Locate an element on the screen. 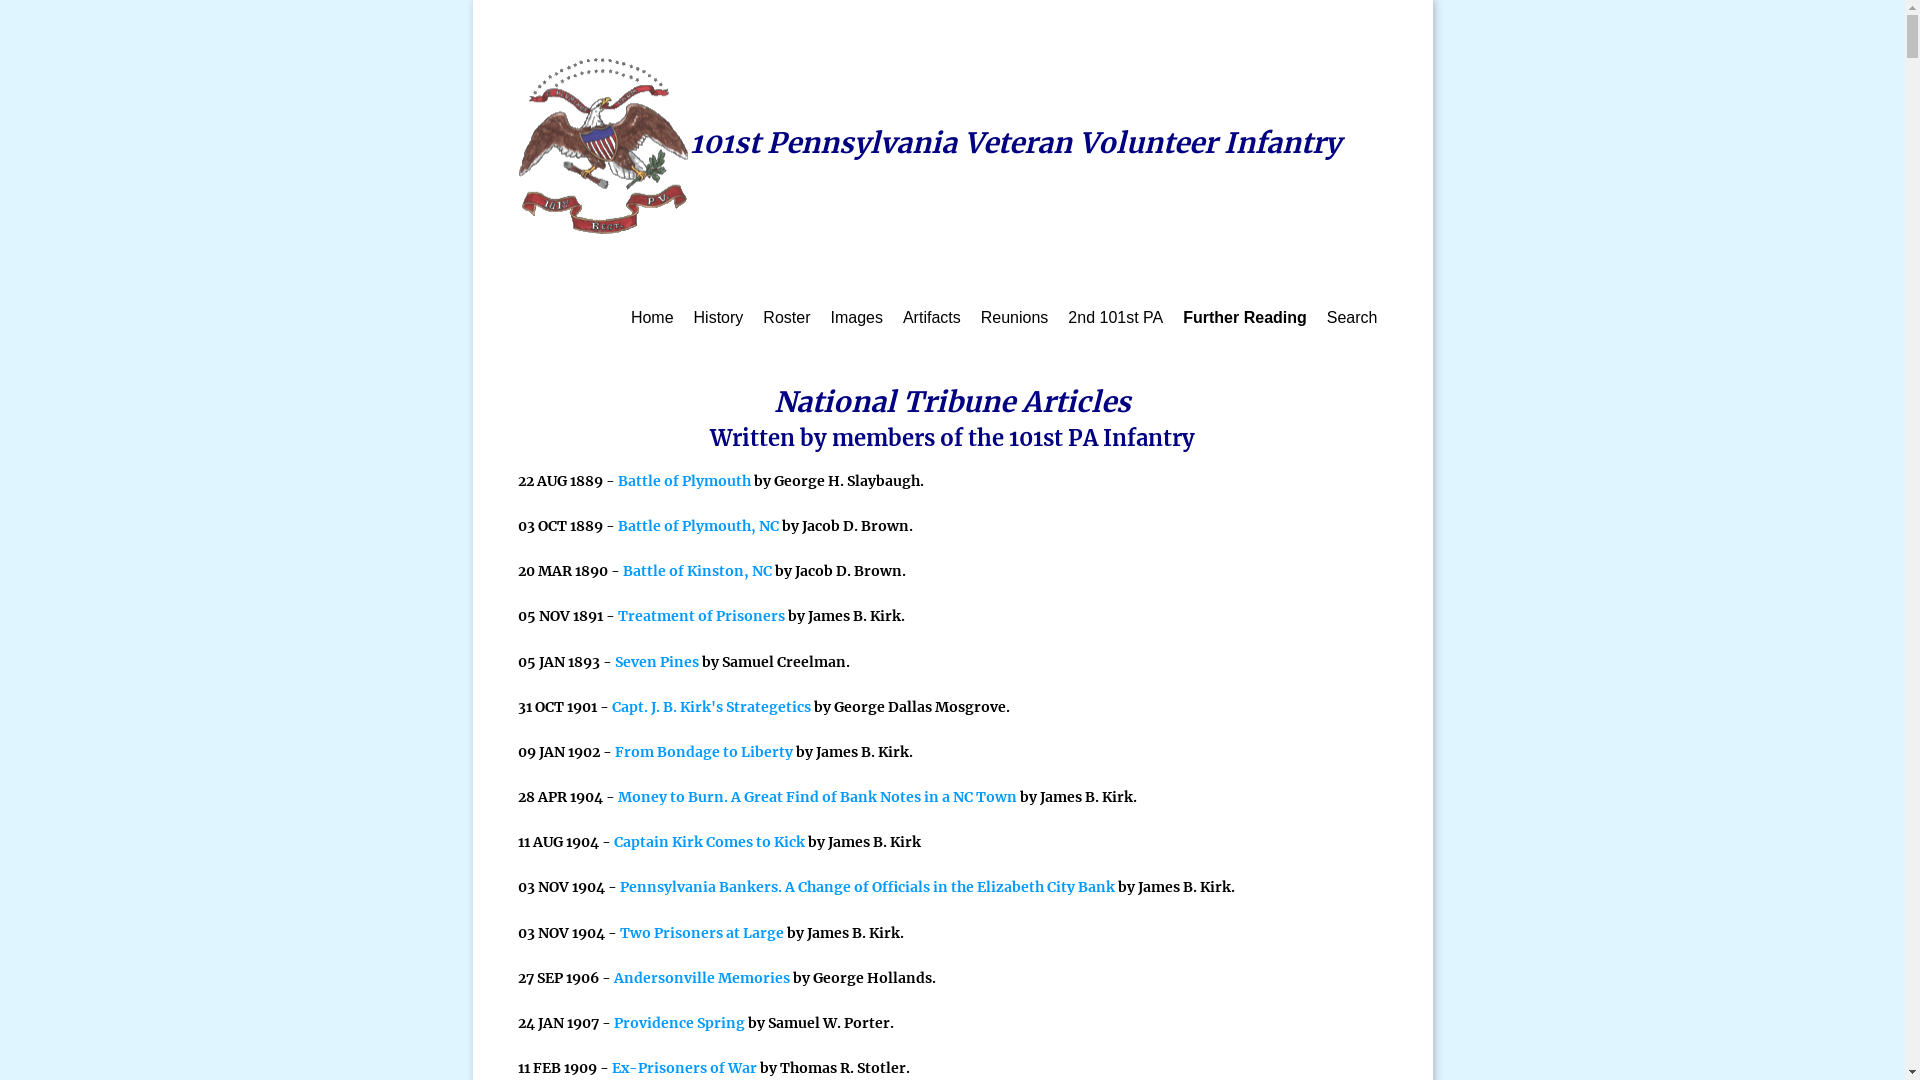  Ex-Prisoners of War is located at coordinates (684, 1068).